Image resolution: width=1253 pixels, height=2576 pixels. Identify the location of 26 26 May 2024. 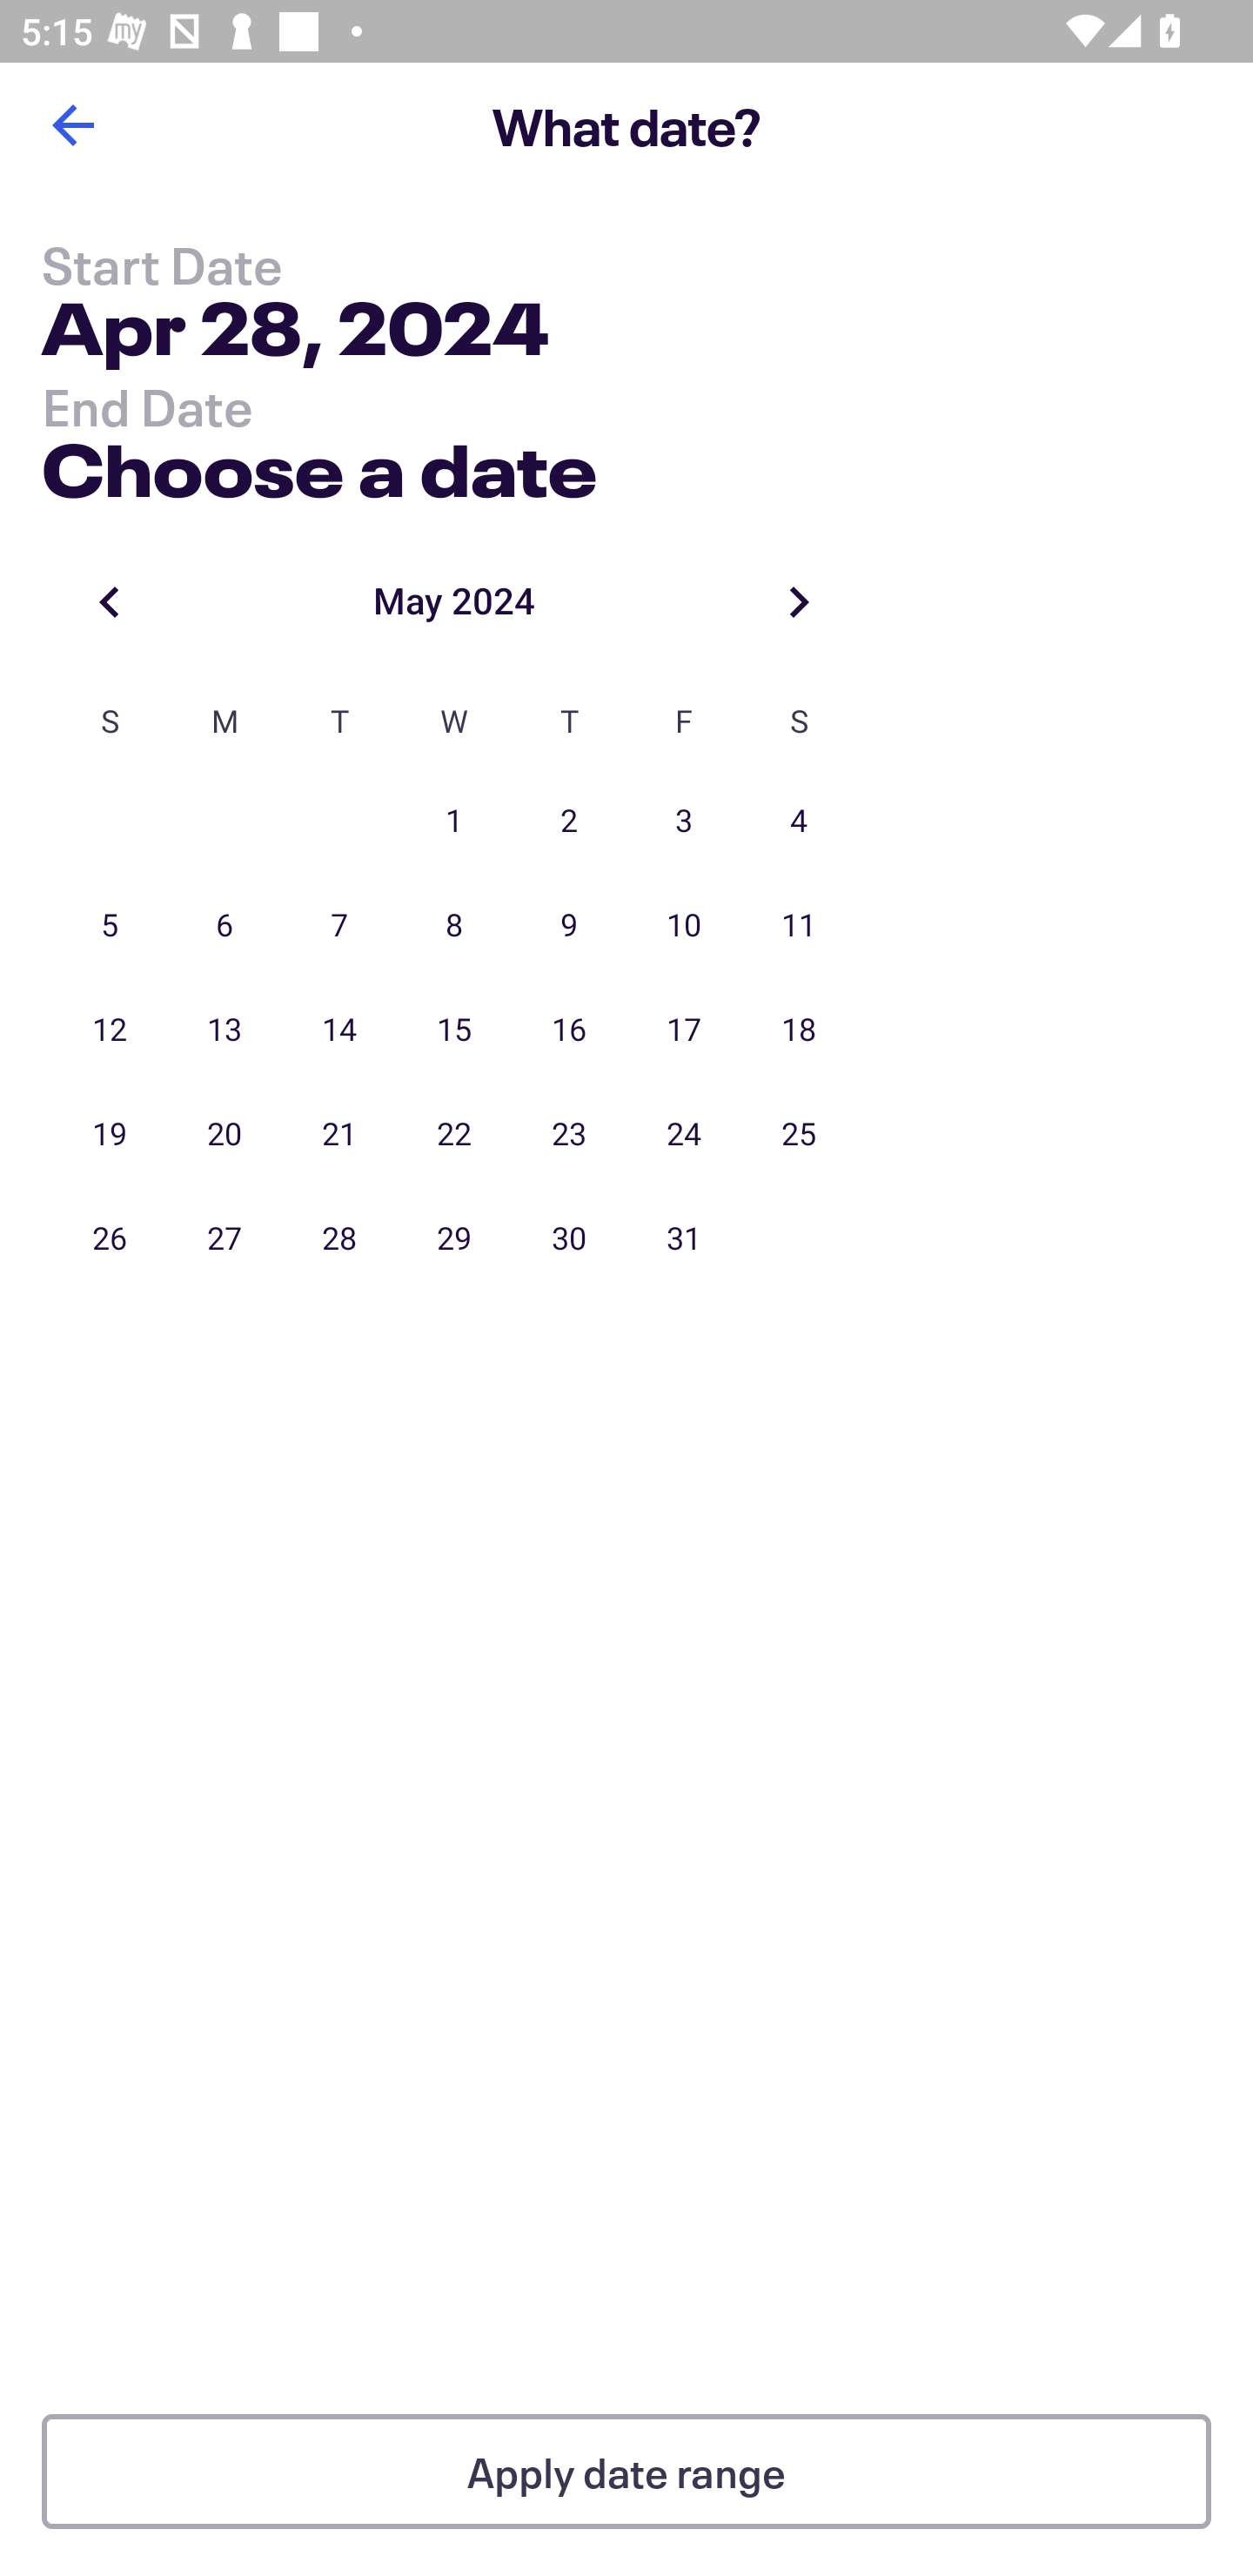
(110, 1238).